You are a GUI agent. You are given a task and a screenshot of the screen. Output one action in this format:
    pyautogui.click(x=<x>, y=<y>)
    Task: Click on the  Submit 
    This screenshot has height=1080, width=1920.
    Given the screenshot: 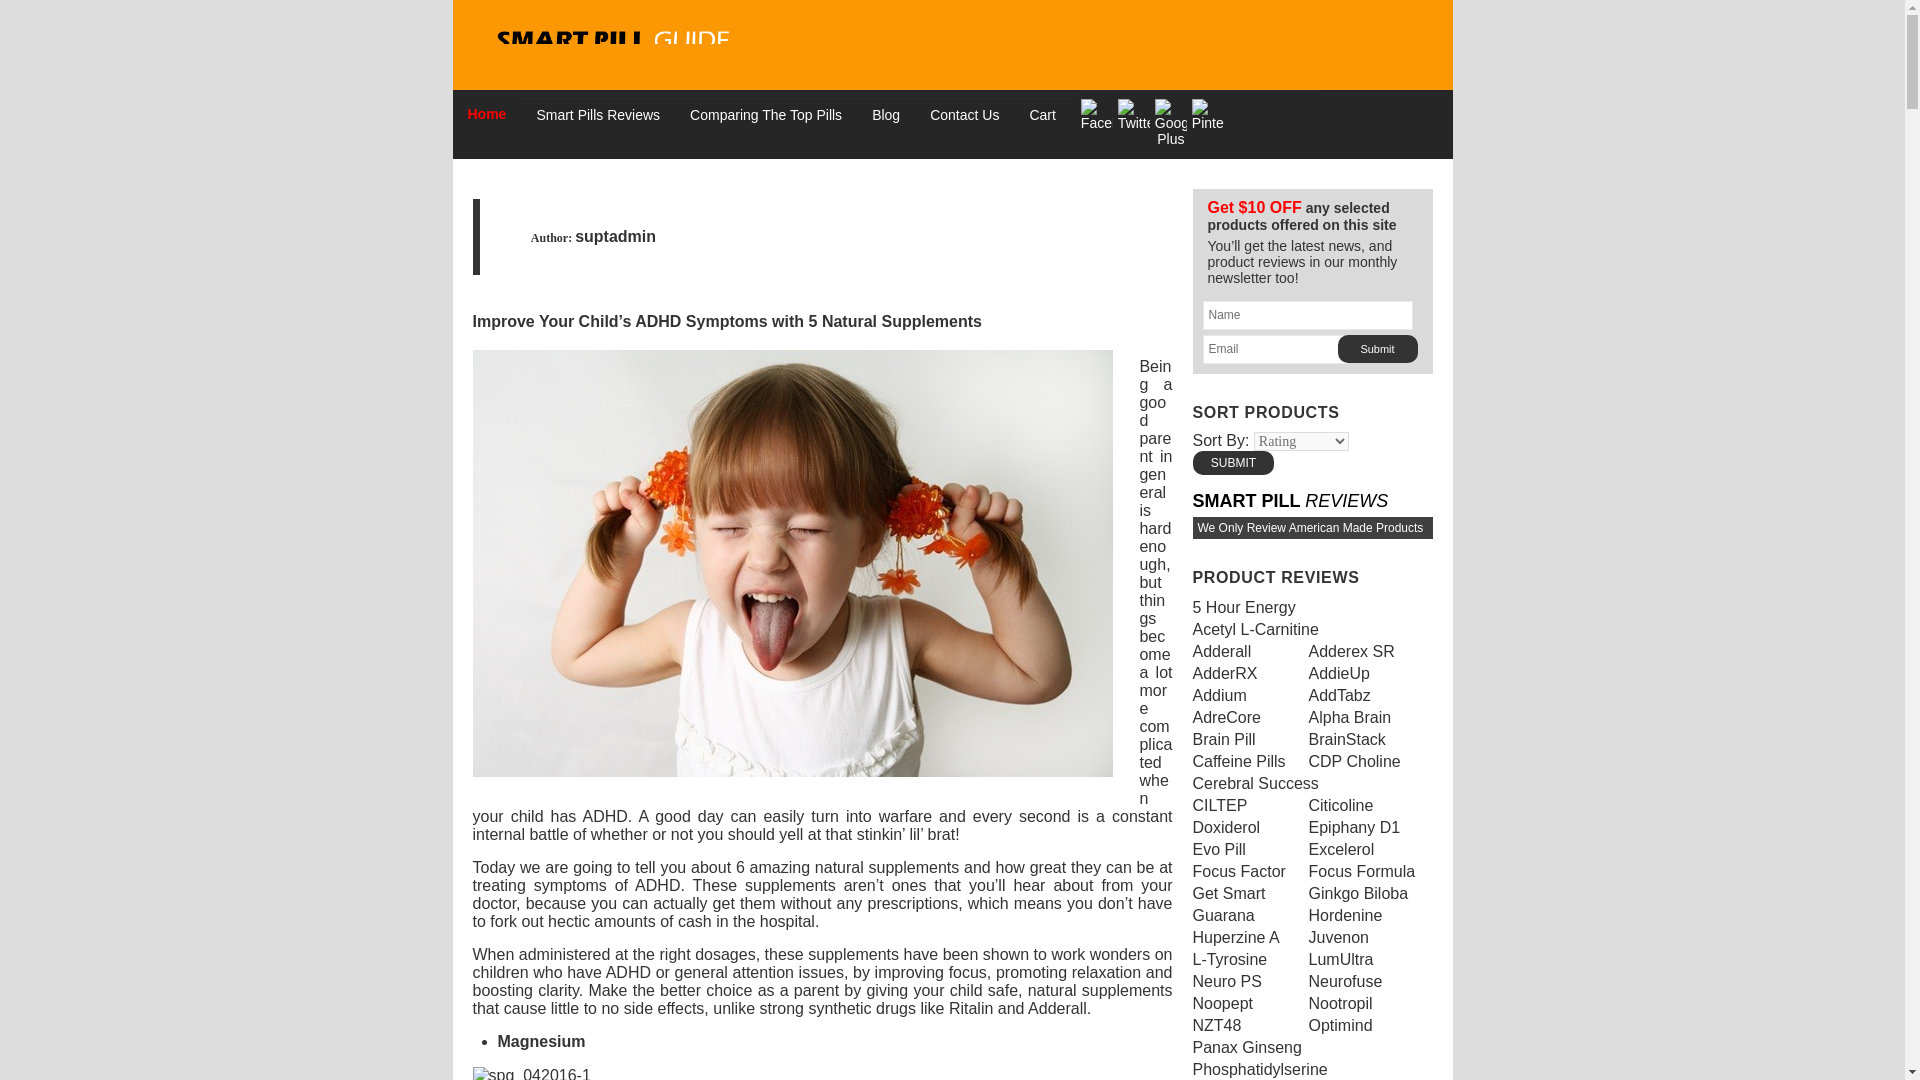 What is the action you would take?
    pyautogui.click(x=1233, y=463)
    